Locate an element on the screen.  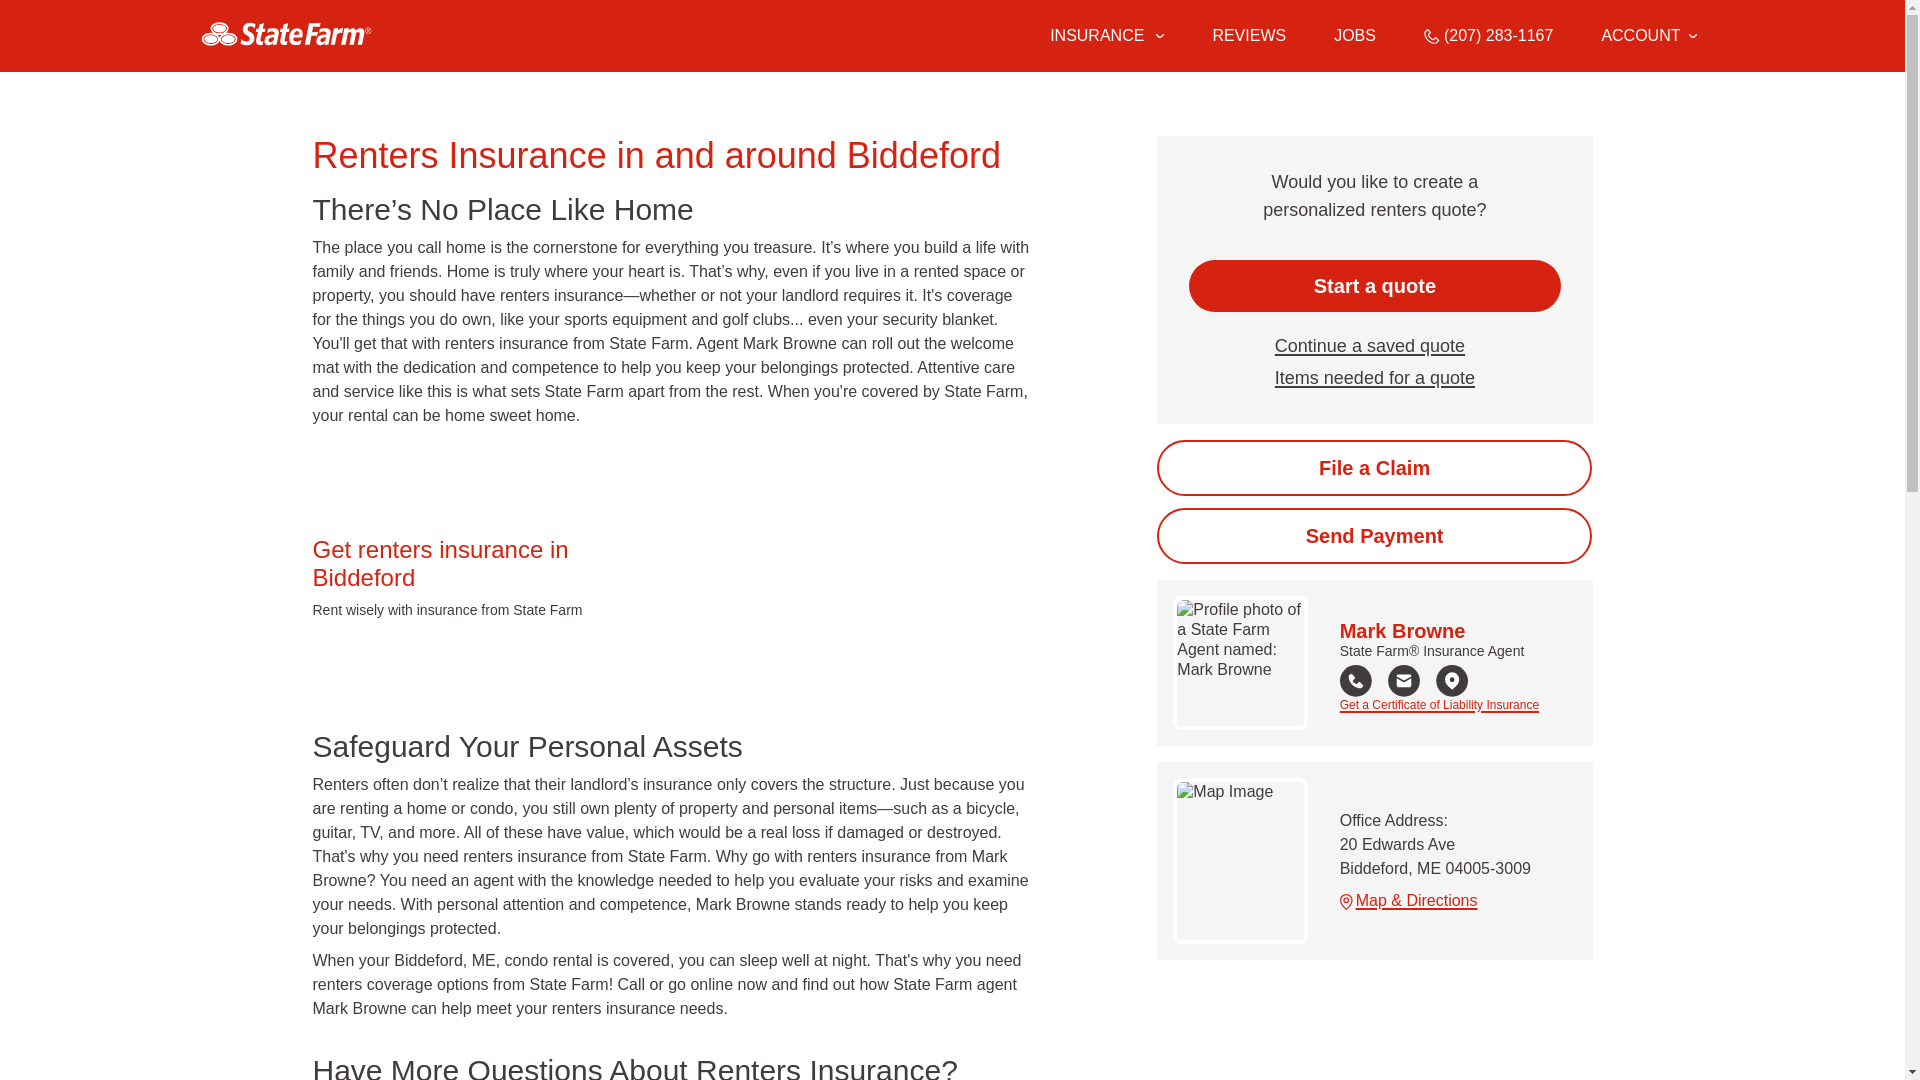
Account Options is located at coordinates (1648, 36).